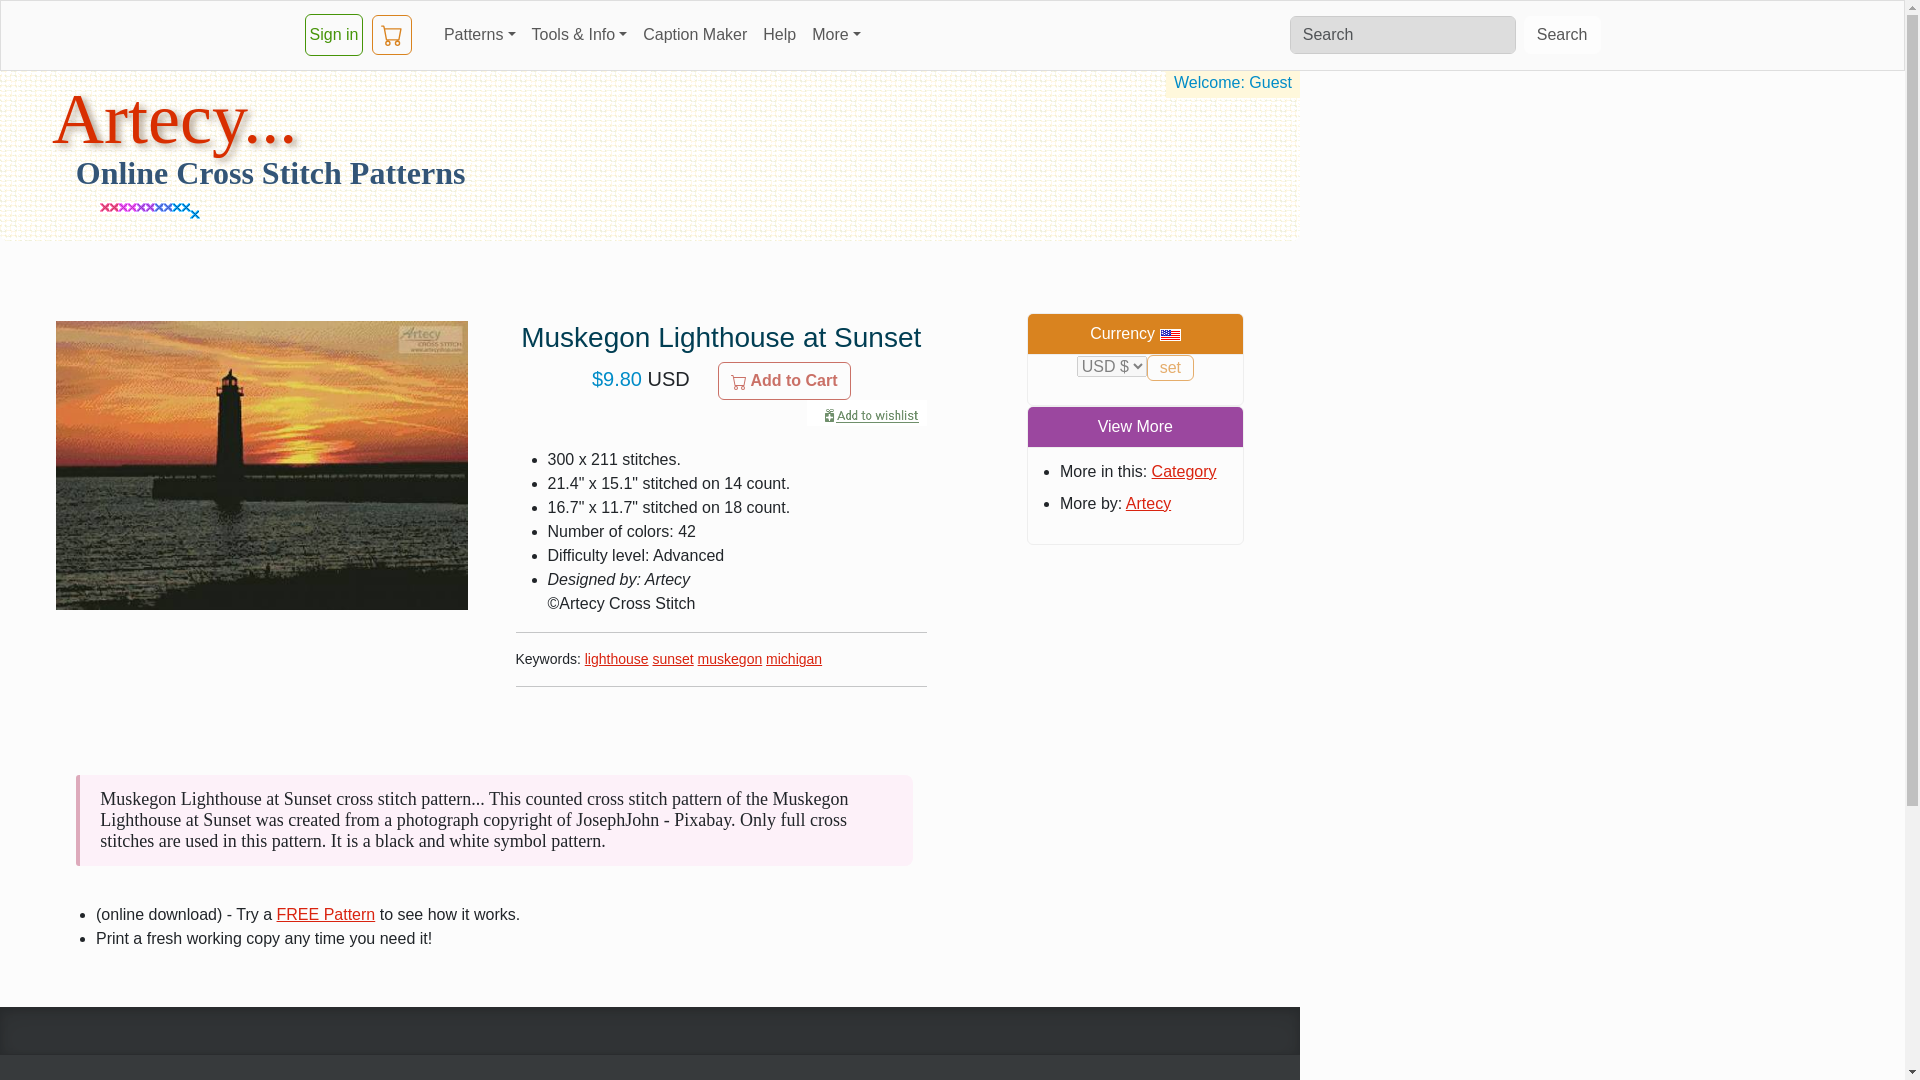 The image size is (1920, 1080). I want to click on Add to Cart, so click(784, 380).